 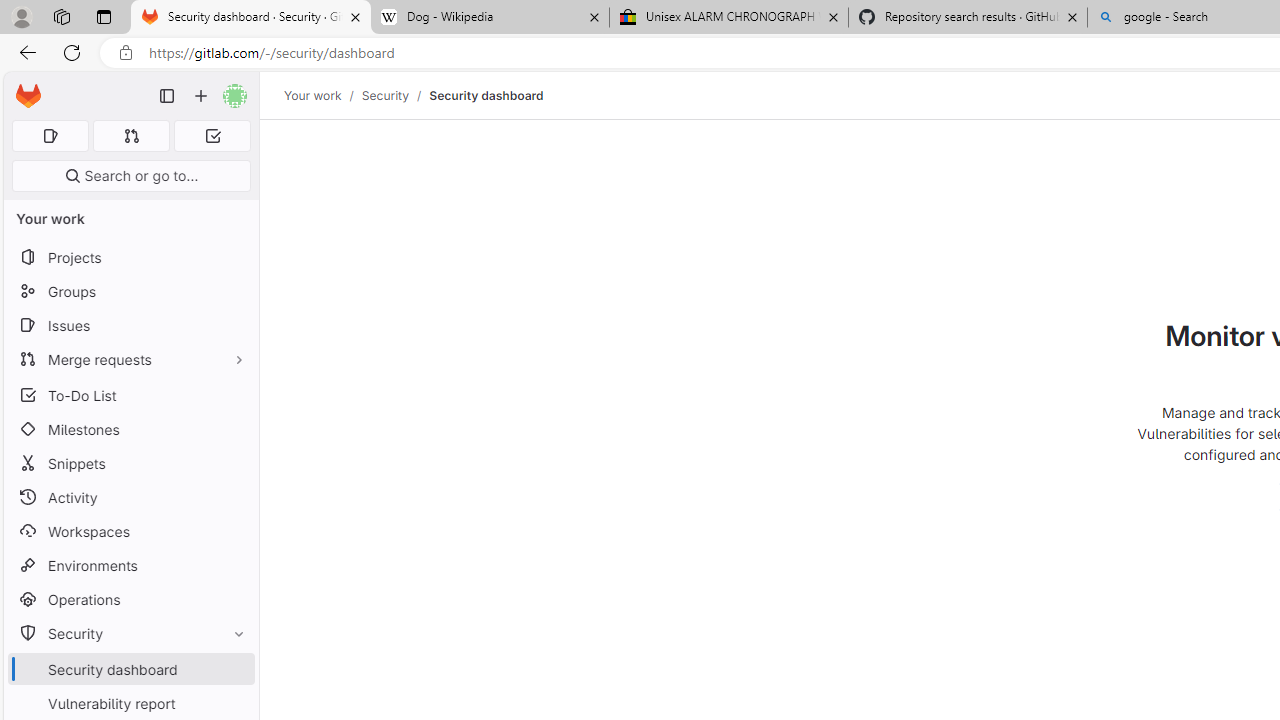 I want to click on Vulnerability report, so click(x=130, y=703).